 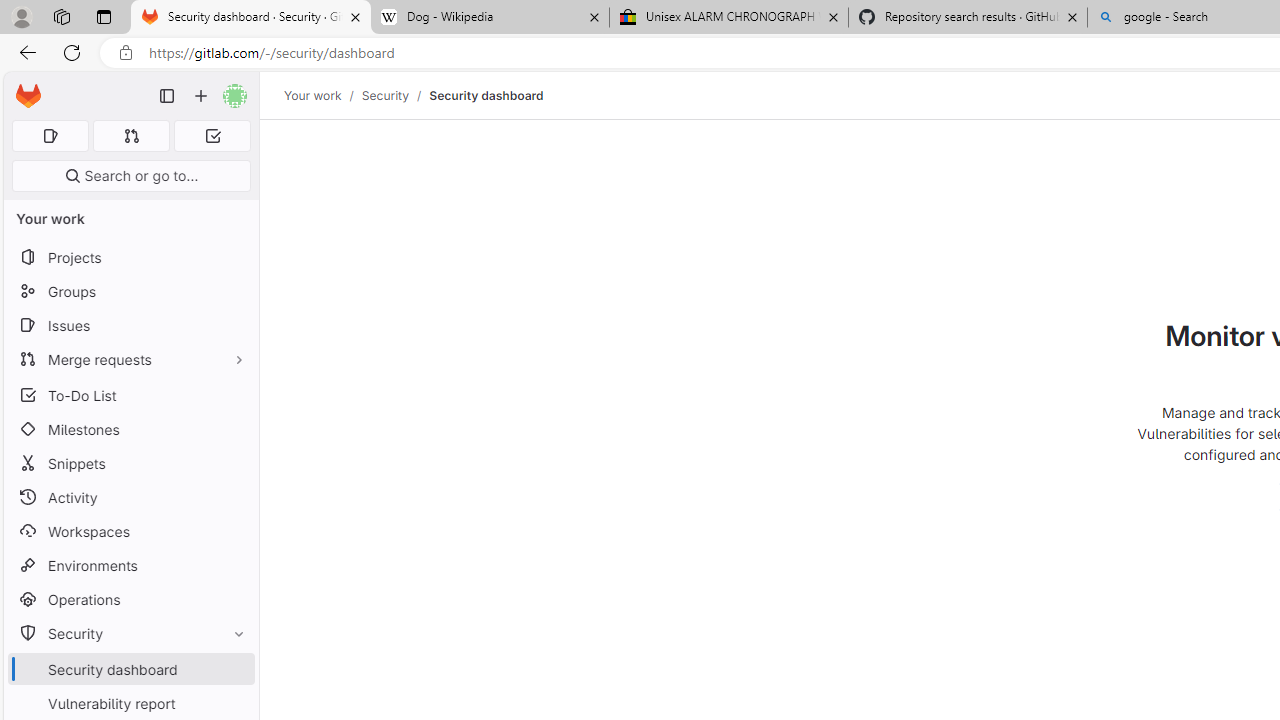 I want to click on Vulnerability report, so click(x=130, y=703).